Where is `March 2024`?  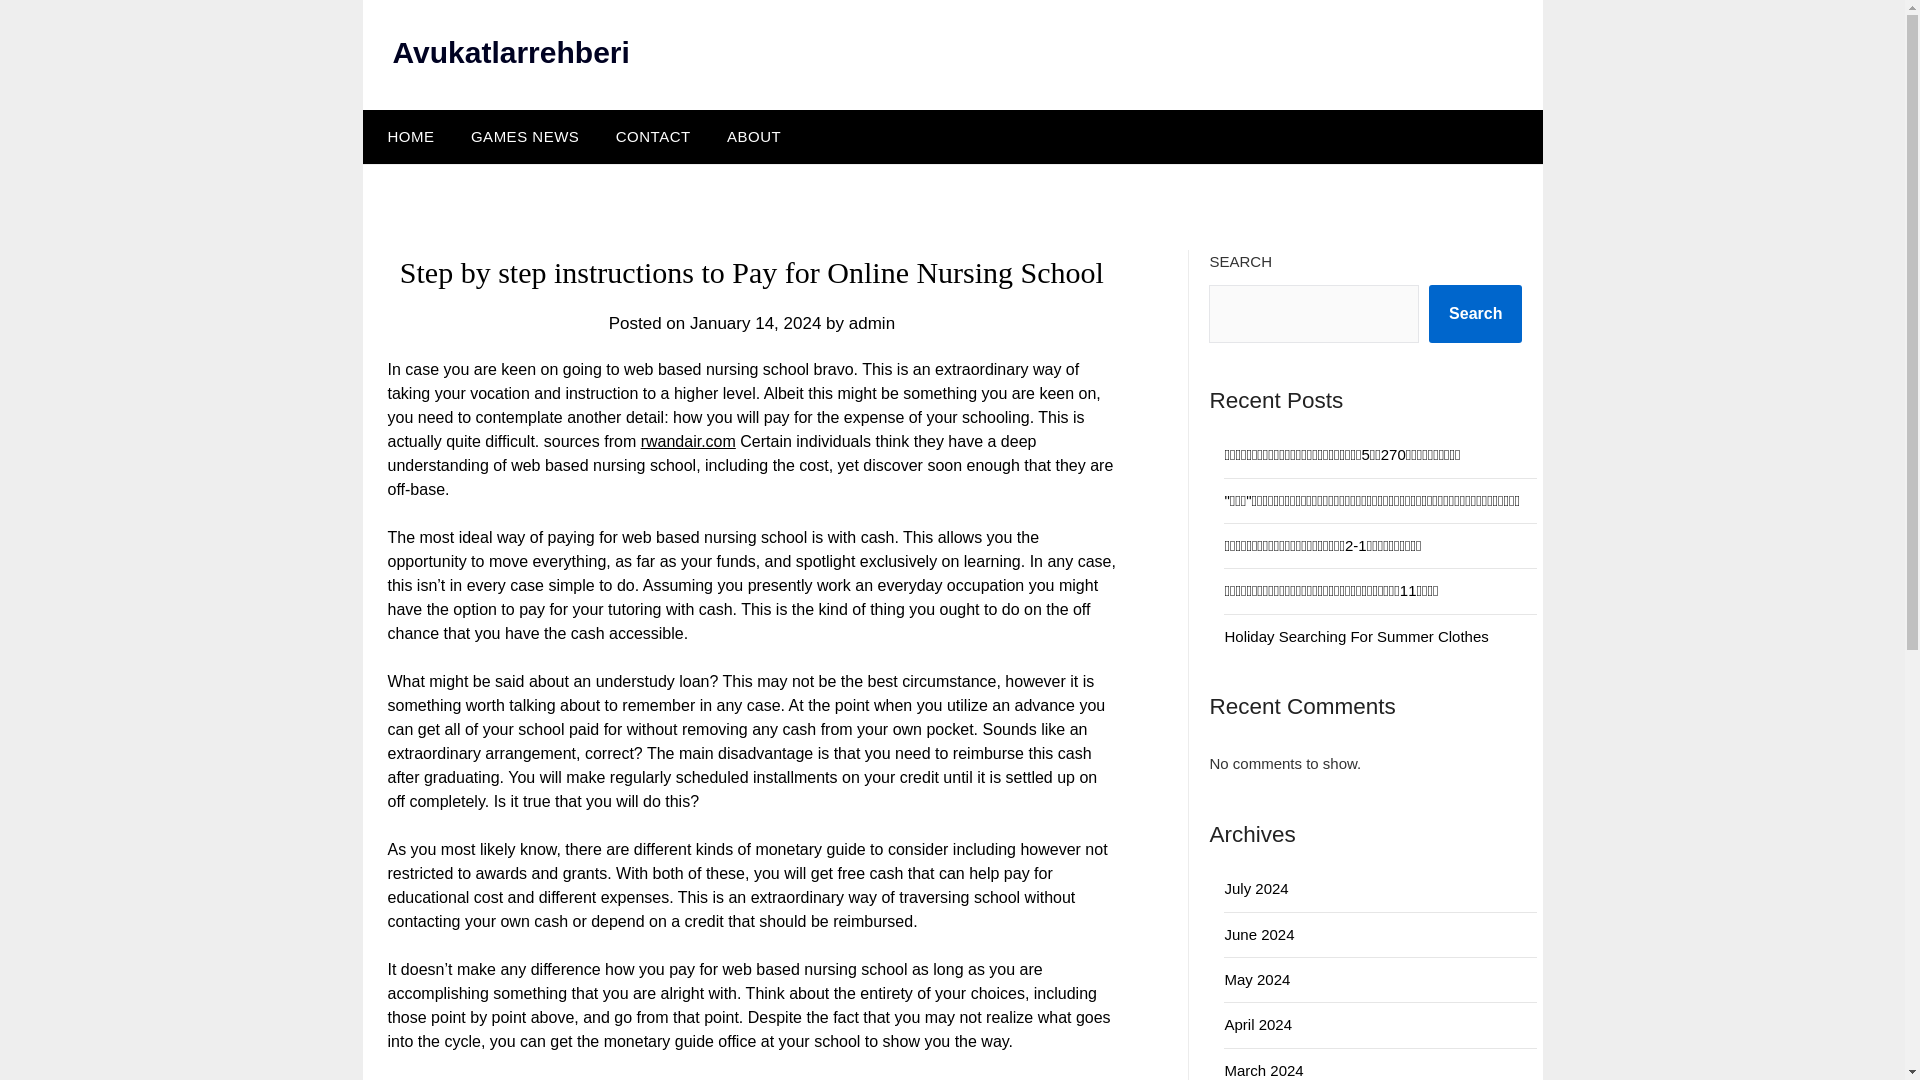
March 2024 is located at coordinates (1264, 1070).